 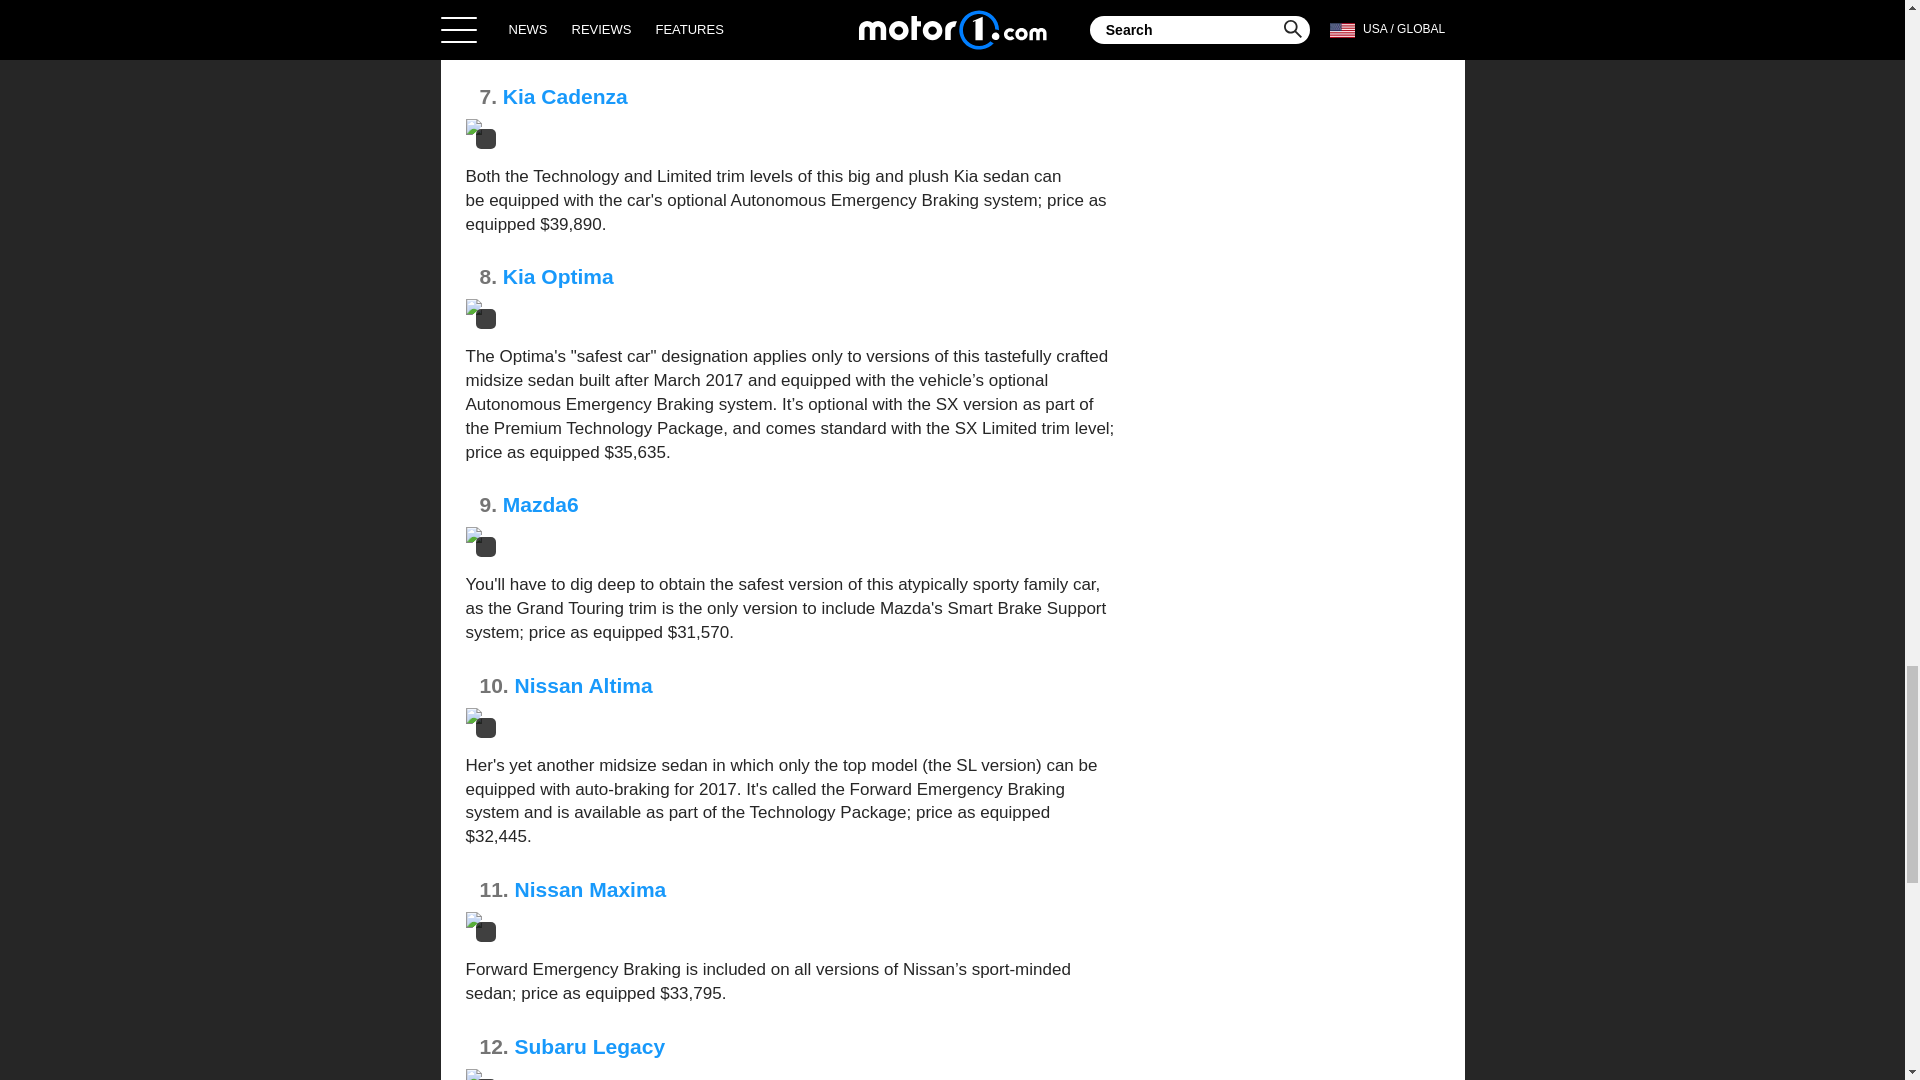 What do you see at coordinates (590, 1046) in the screenshot?
I see `Subaru Legacy` at bounding box center [590, 1046].